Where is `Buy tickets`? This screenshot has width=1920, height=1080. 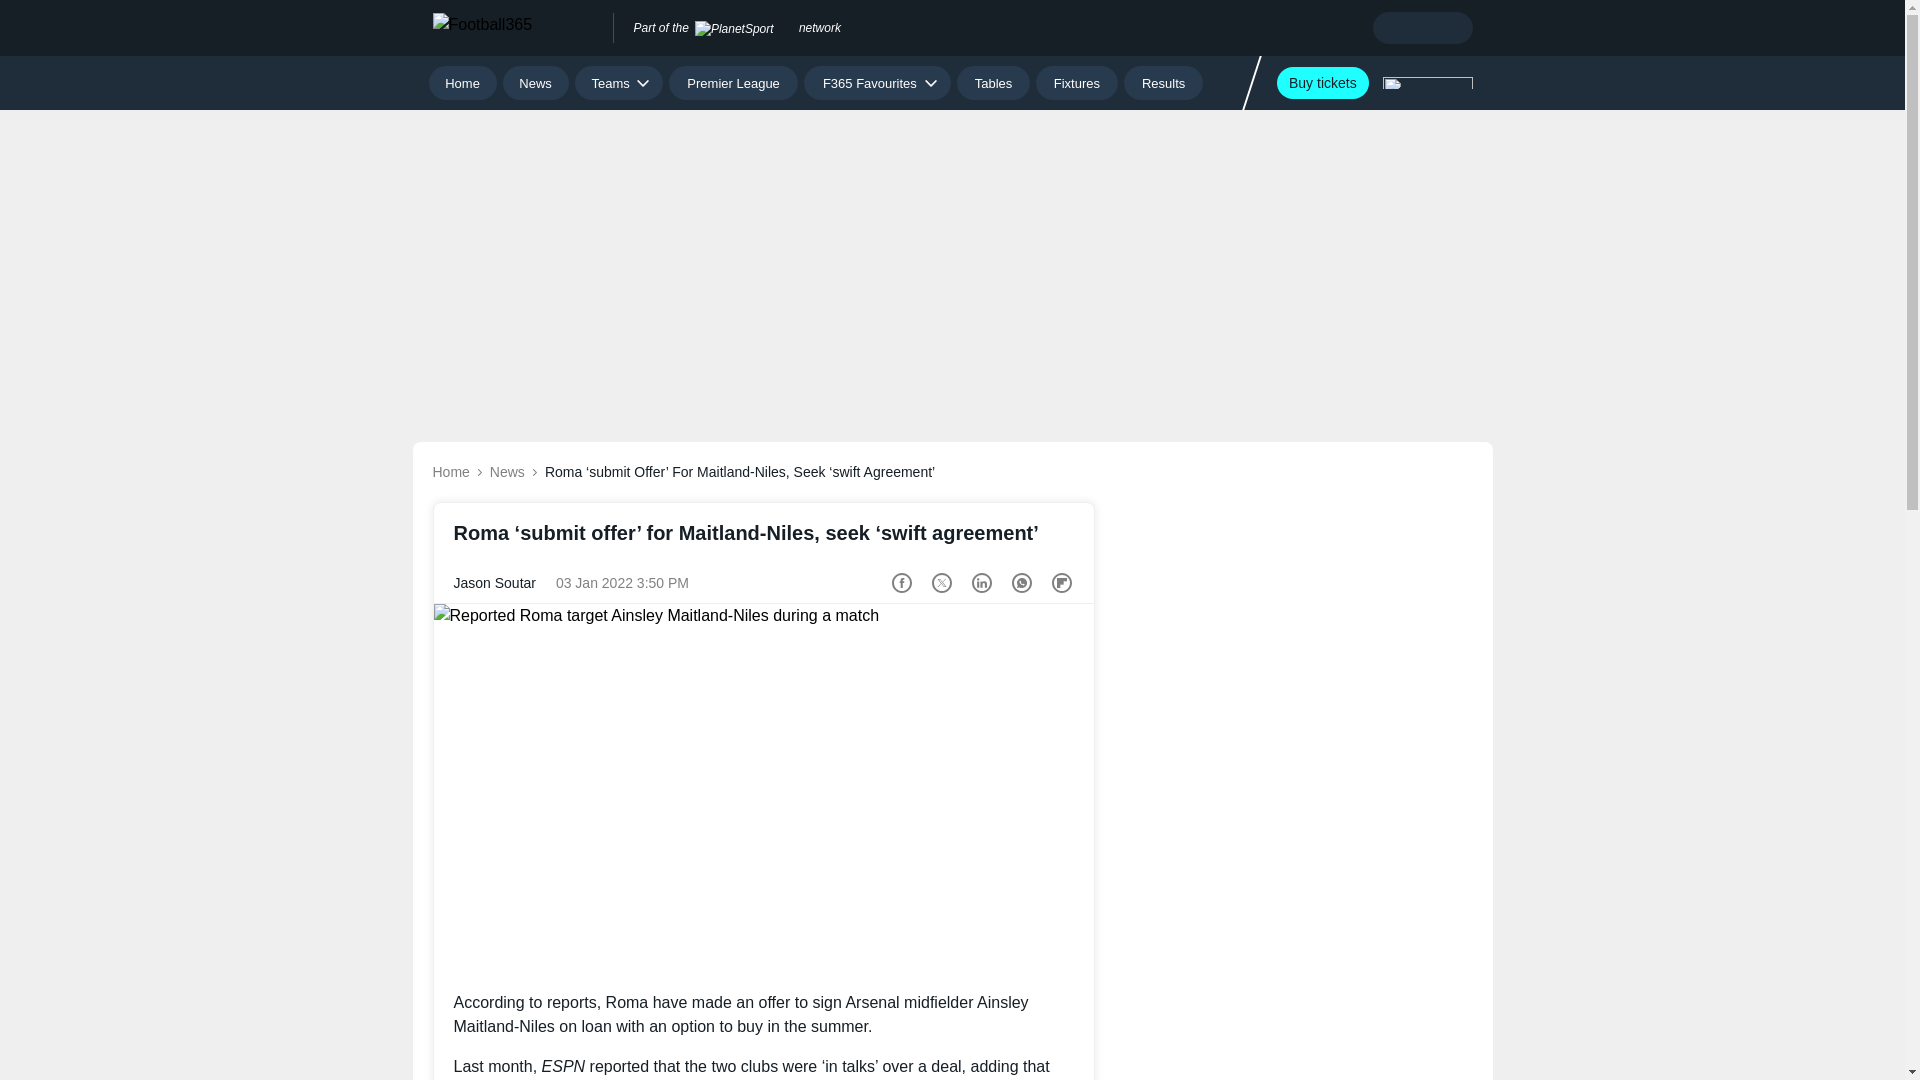 Buy tickets is located at coordinates (1322, 82).